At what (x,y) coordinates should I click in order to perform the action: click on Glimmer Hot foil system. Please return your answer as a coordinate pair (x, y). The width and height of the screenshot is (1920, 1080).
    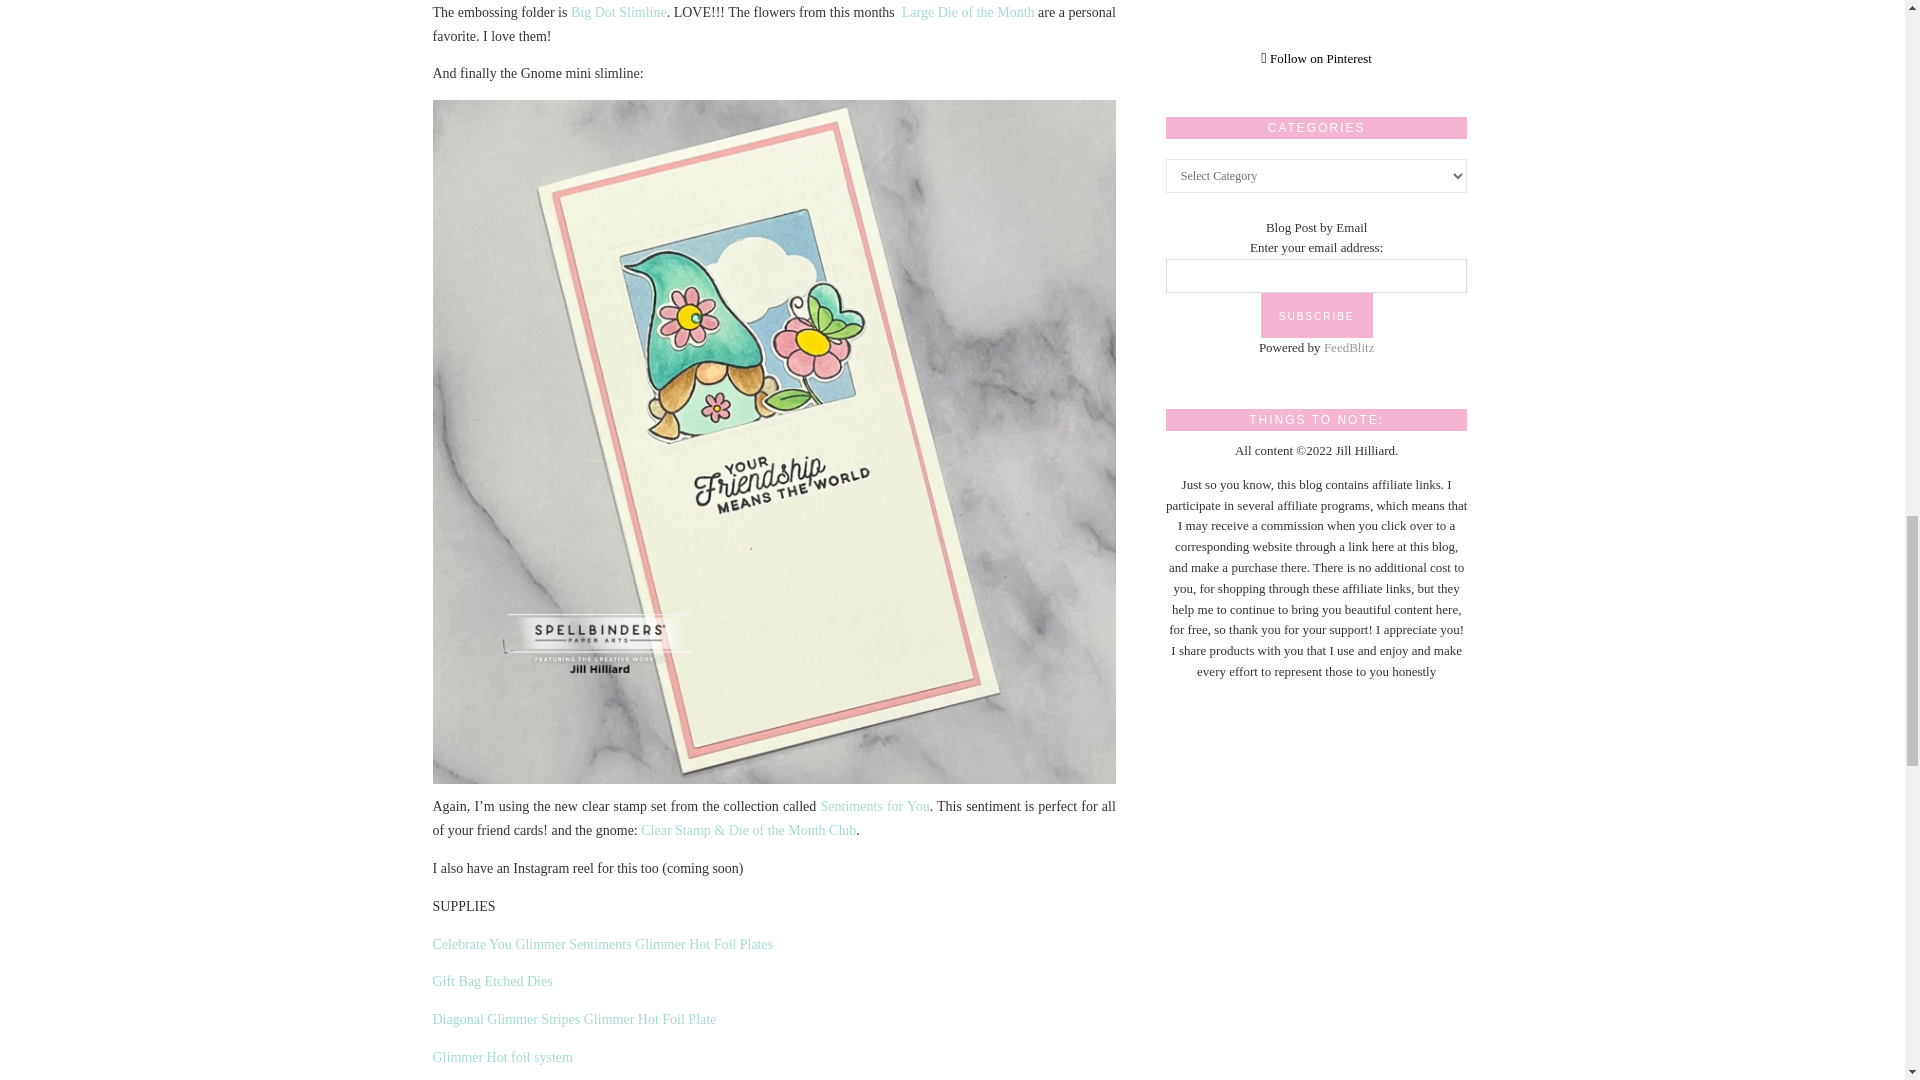
    Looking at the image, I should click on (502, 1056).